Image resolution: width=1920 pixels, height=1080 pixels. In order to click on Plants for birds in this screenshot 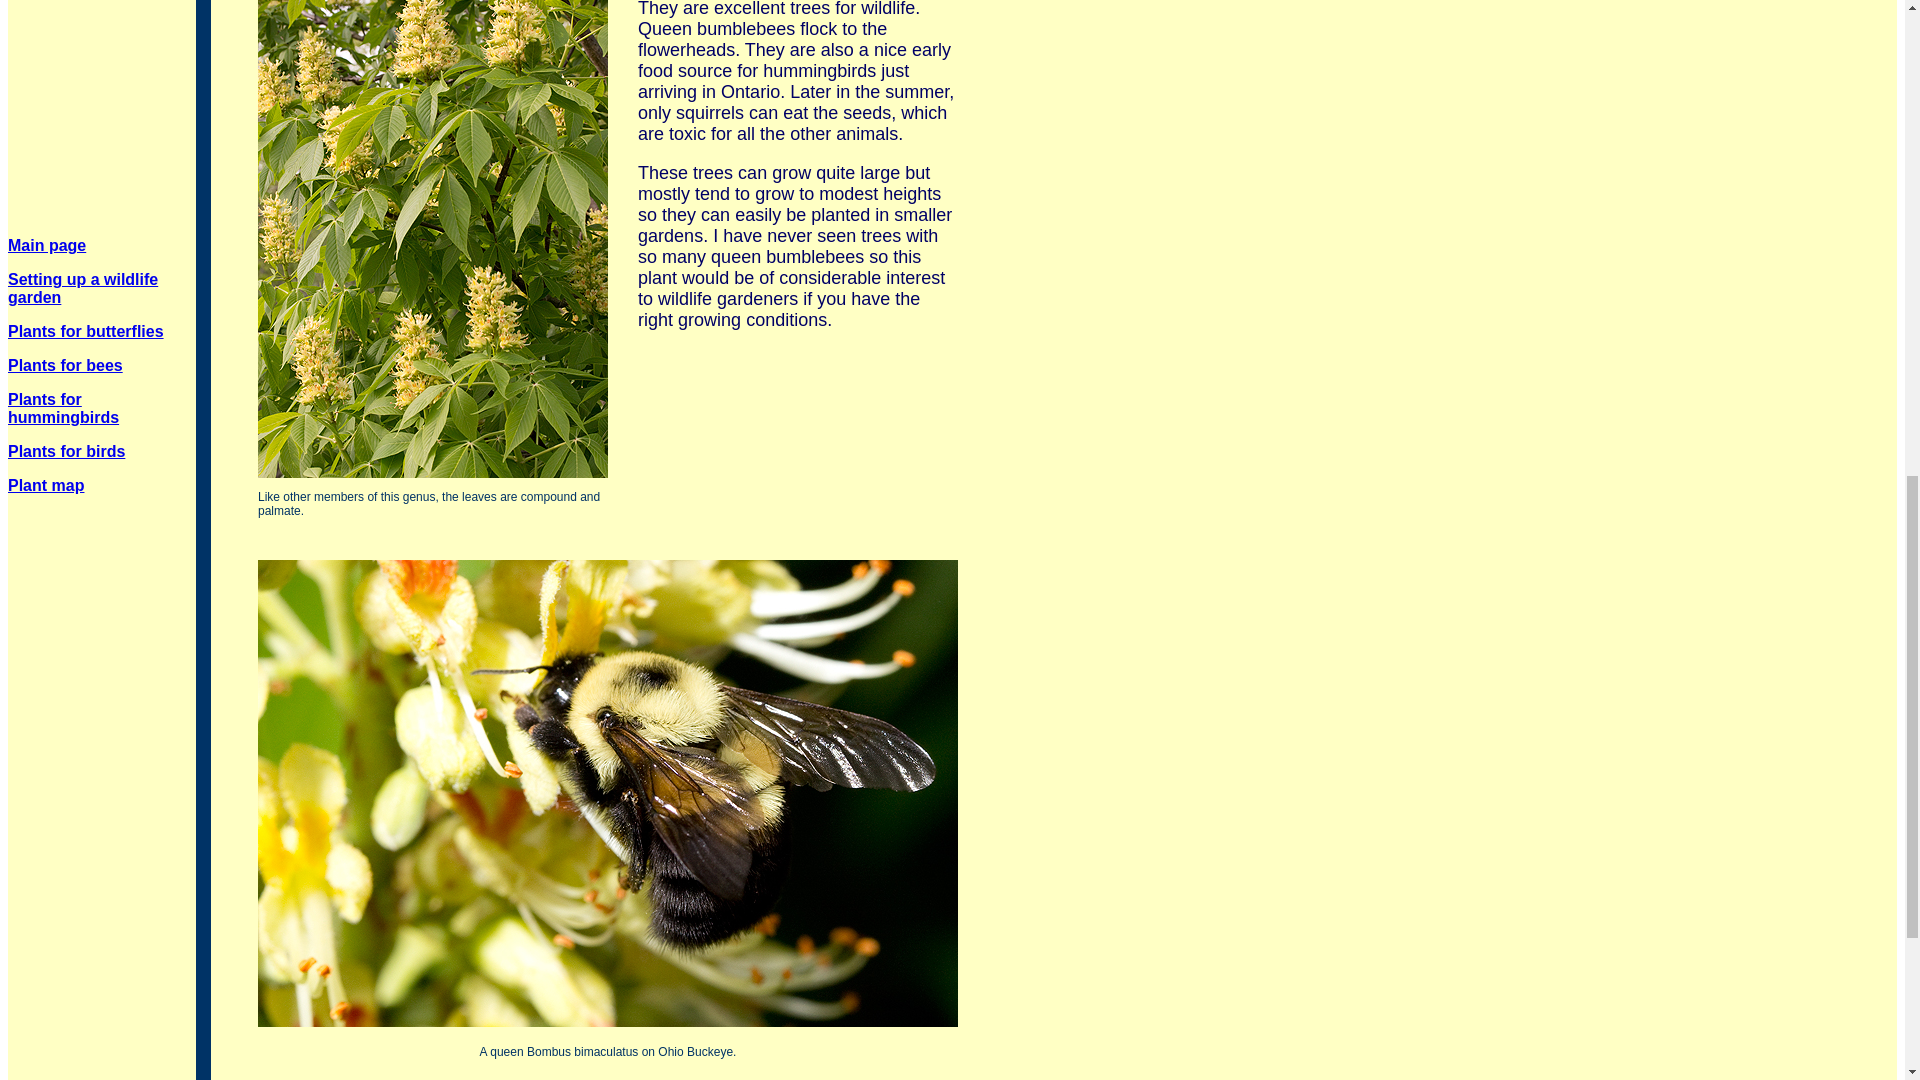, I will do `click(66, 451)`.